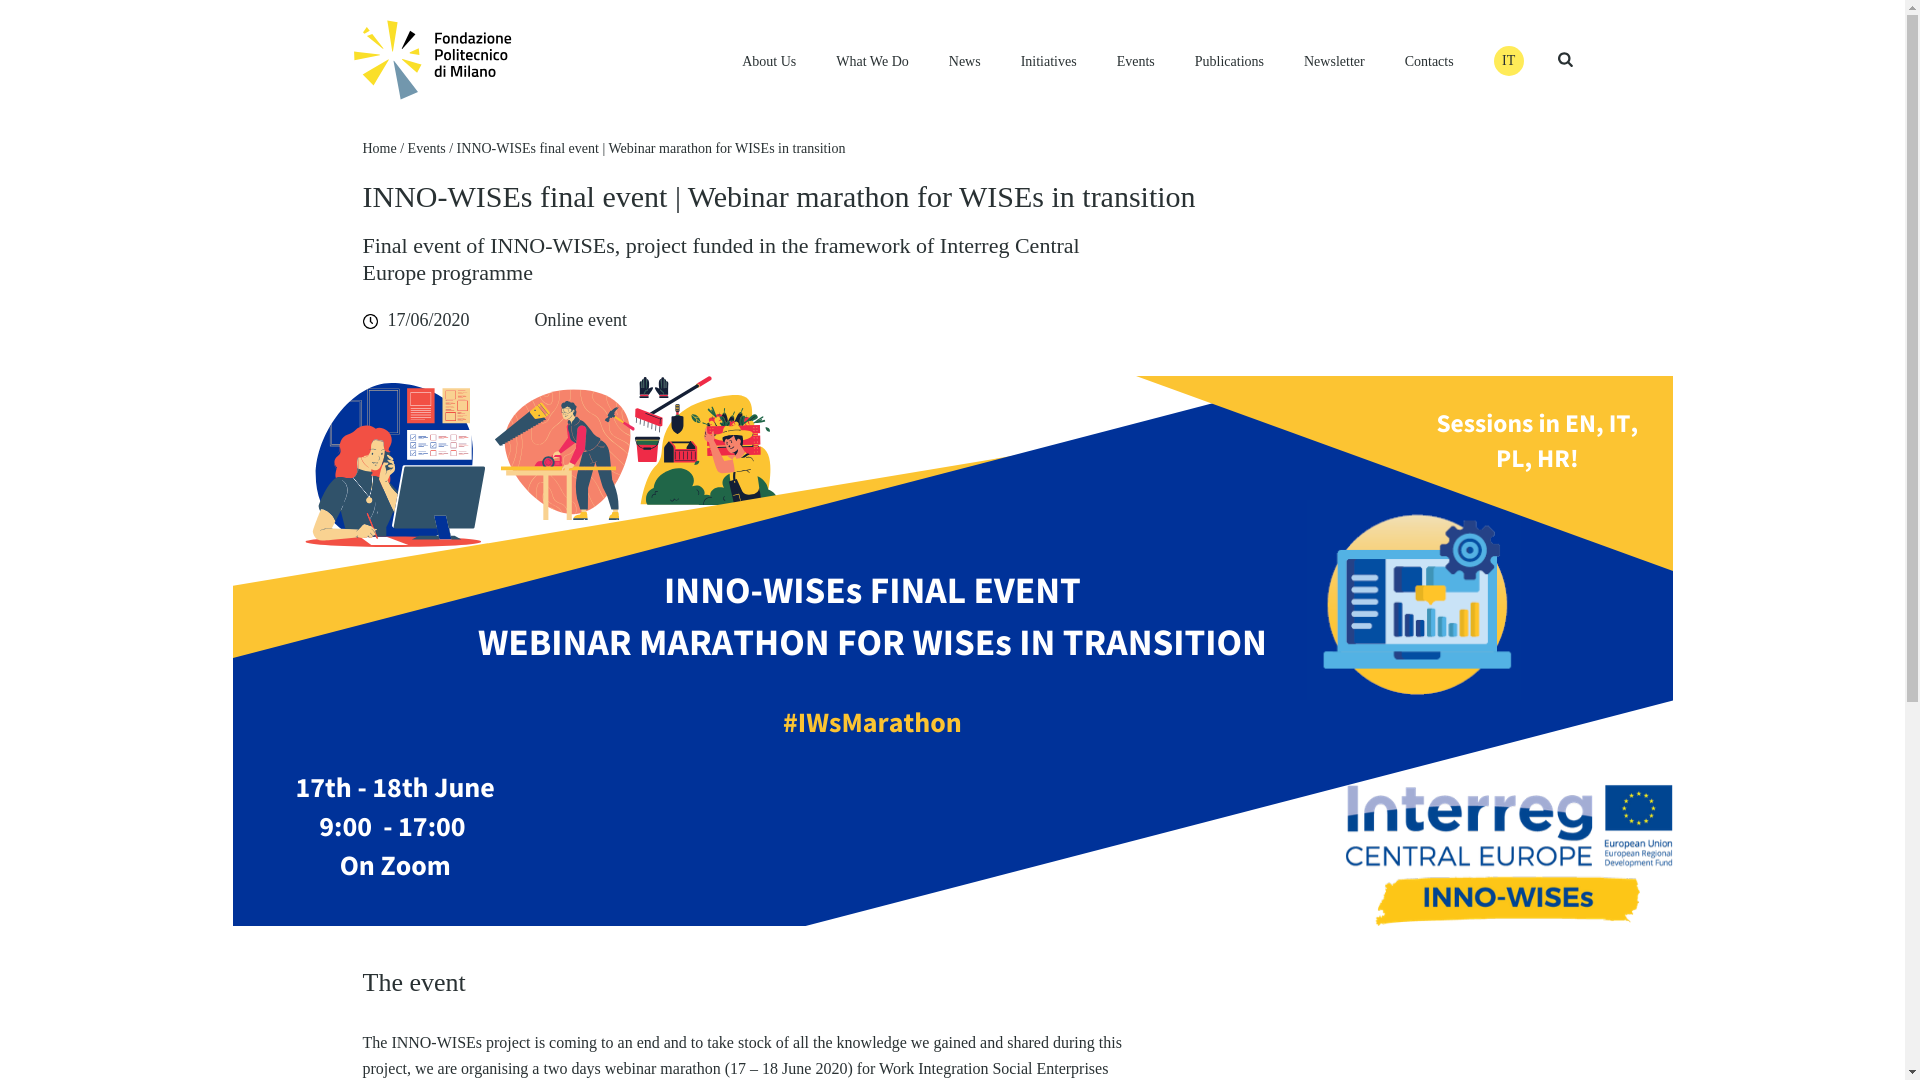 The image size is (1920, 1080). Describe the element at coordinates (426, 148) in the screenshot. I see `Events` at that location.